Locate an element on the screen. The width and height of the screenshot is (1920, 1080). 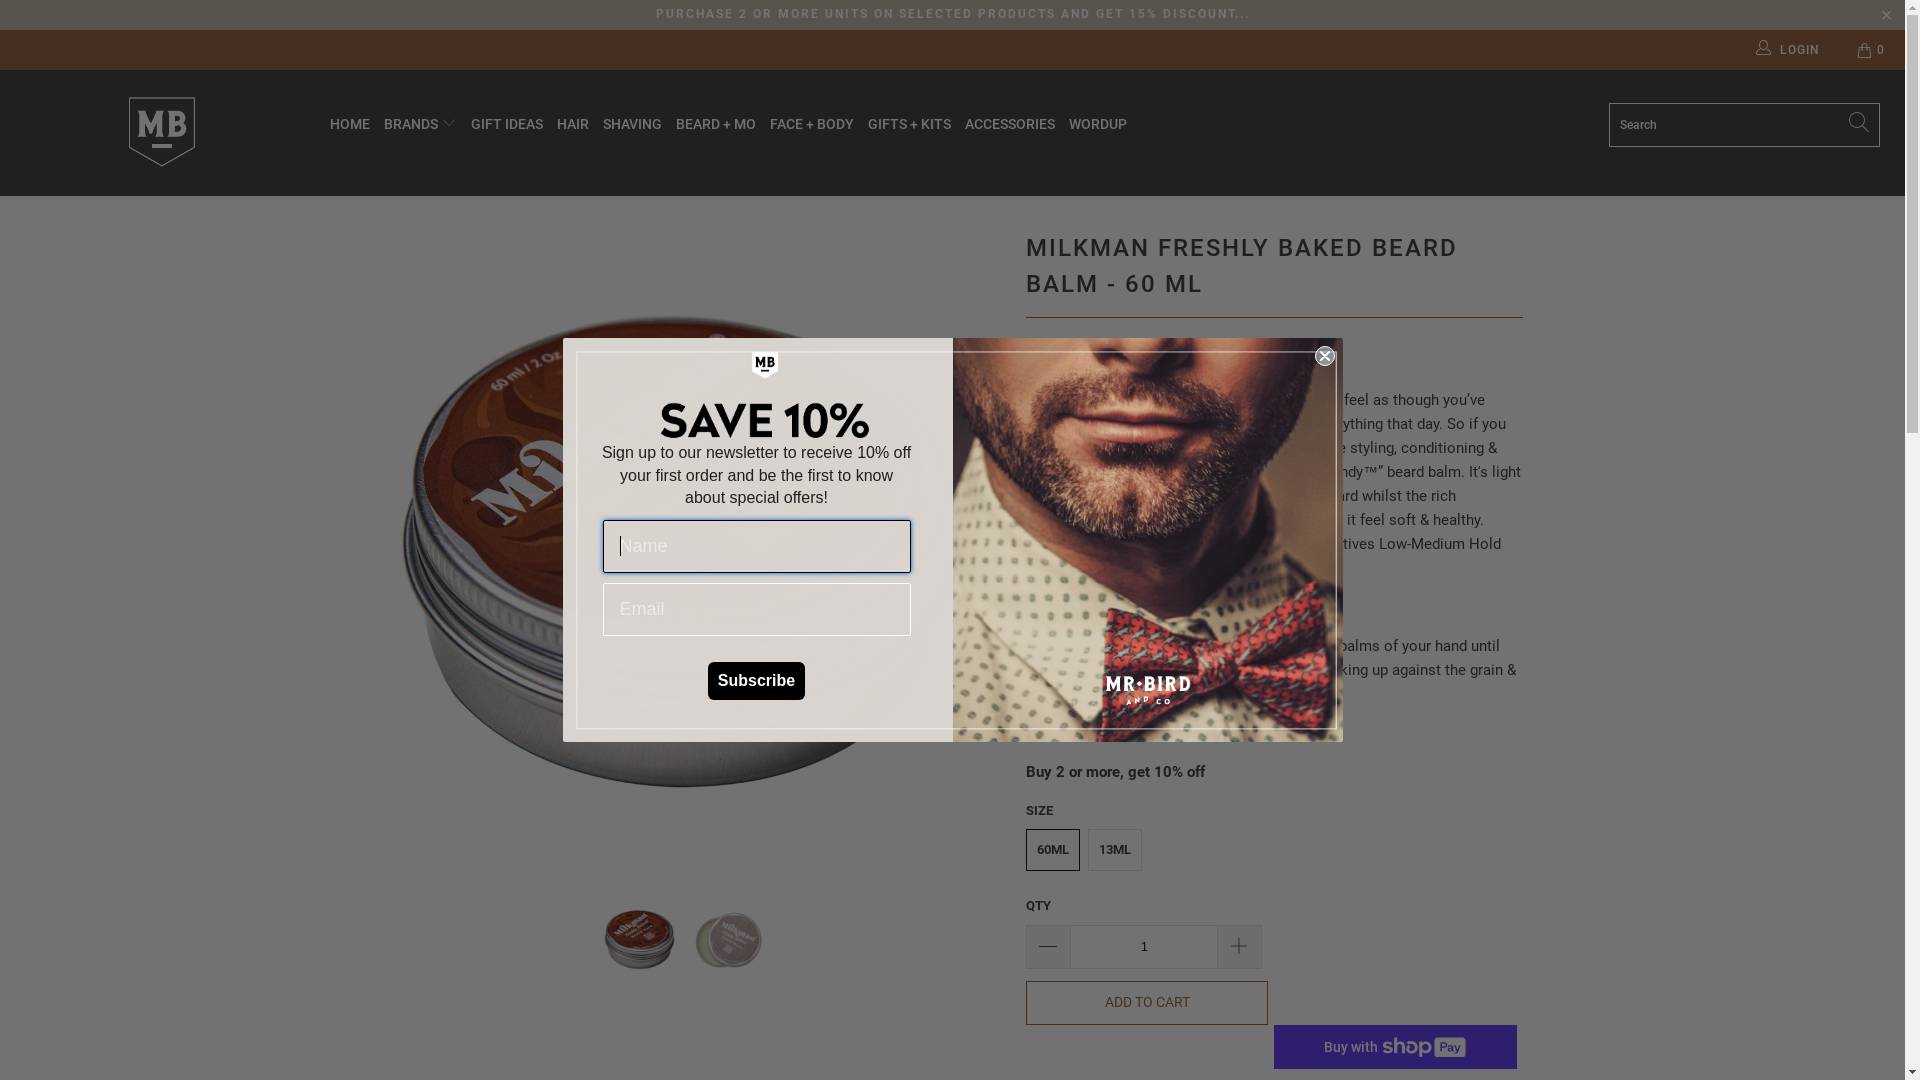
Subscribe is located at coordinates (756, 681).